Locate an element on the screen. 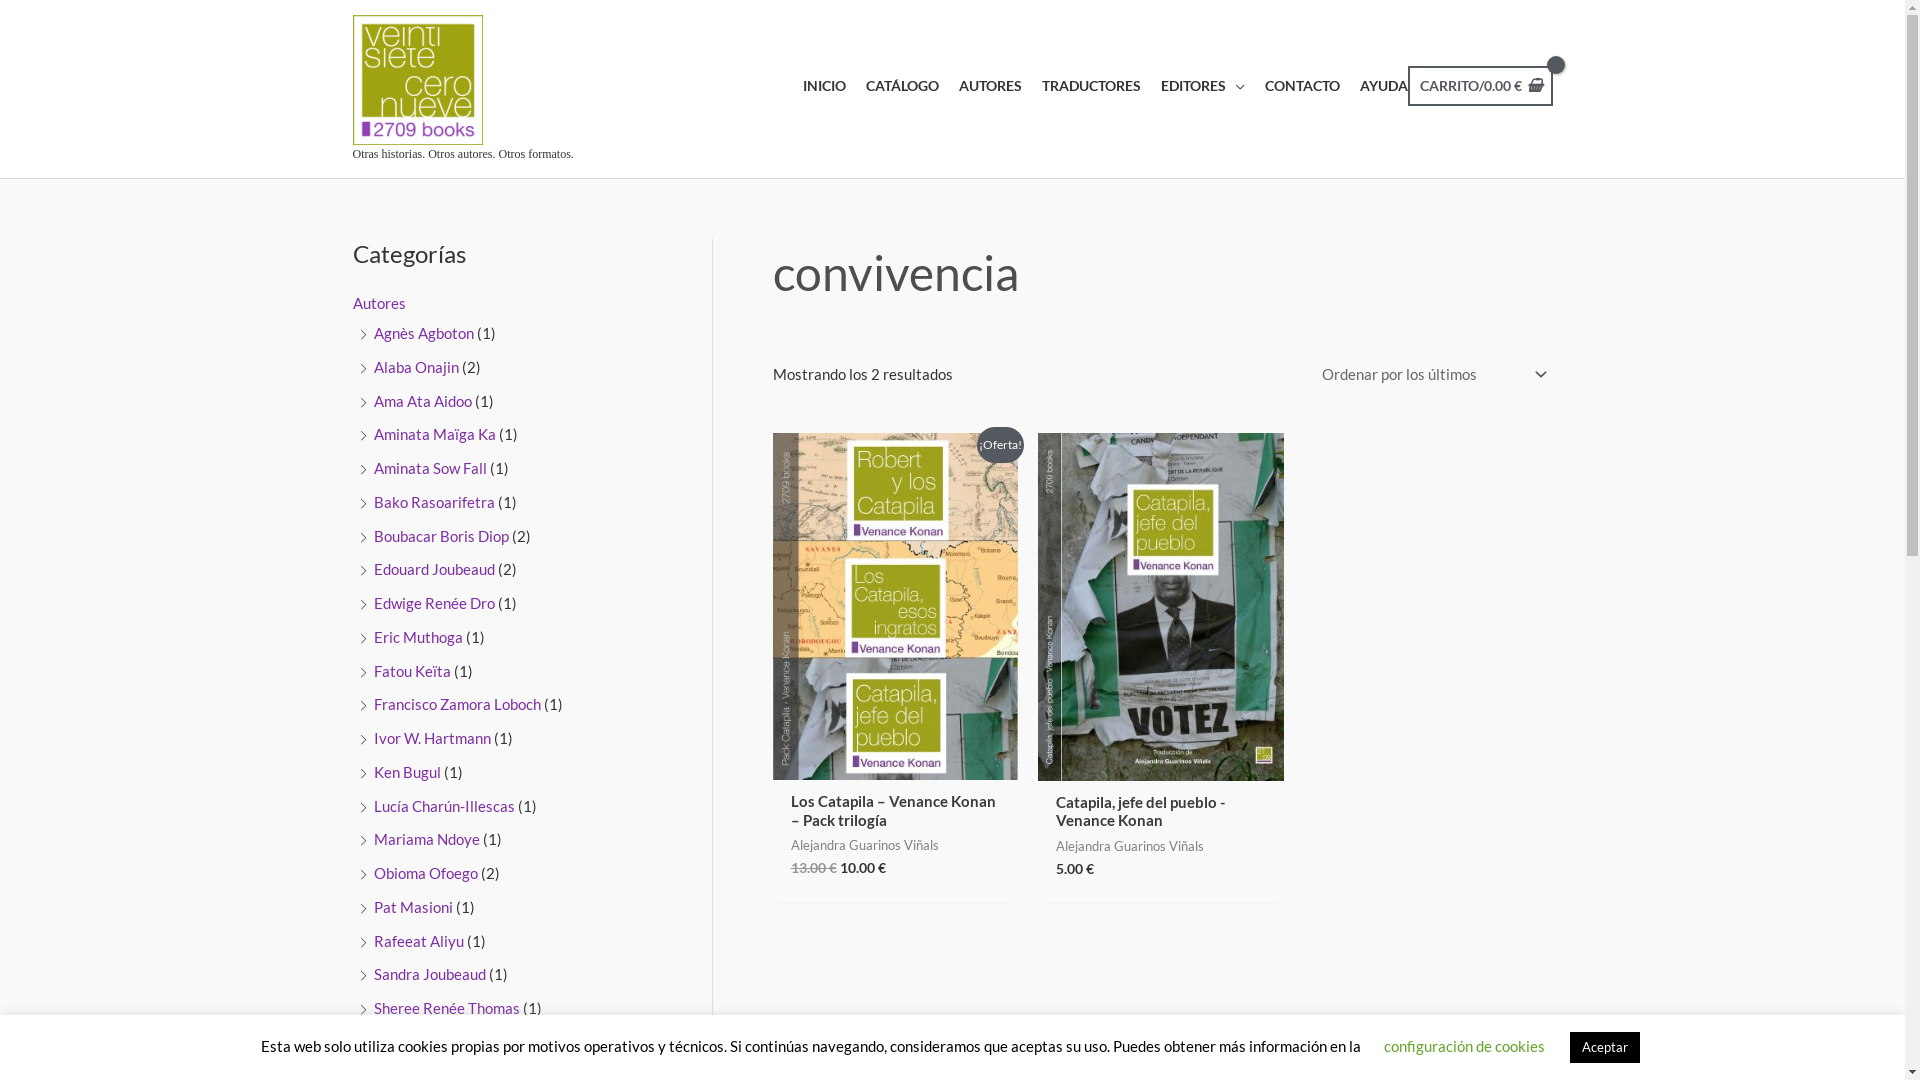  Boubacar Boris Diop is located at coordinates (441, 536).